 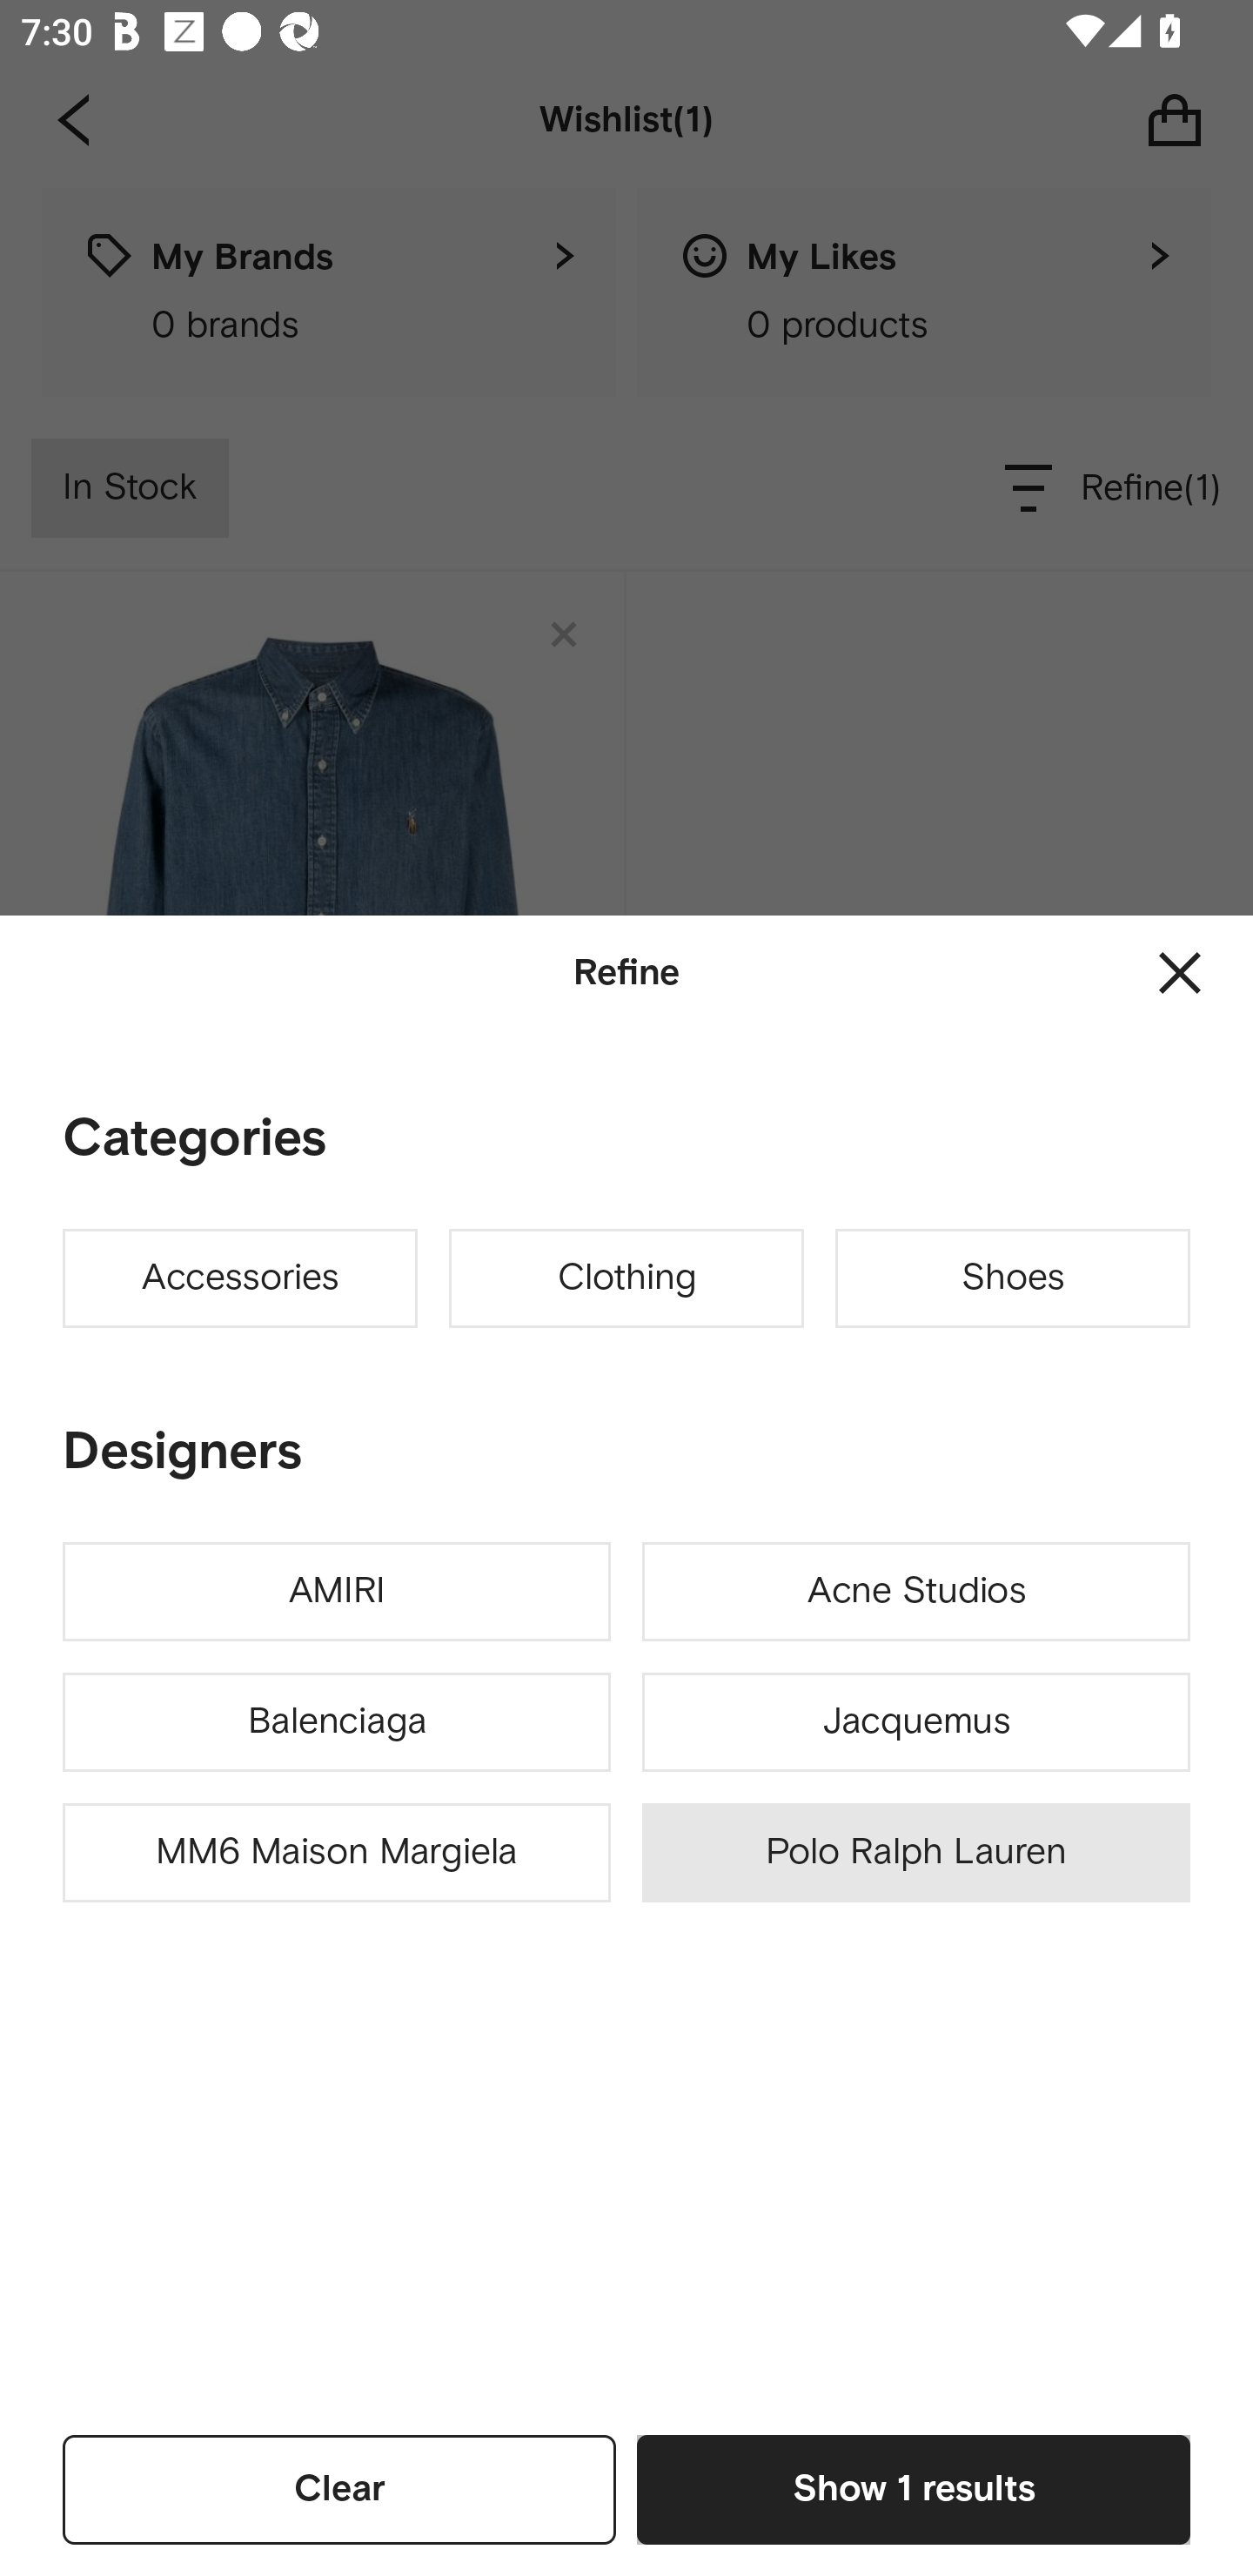 I want to click on Clothing, so click(x=626, y=1278).